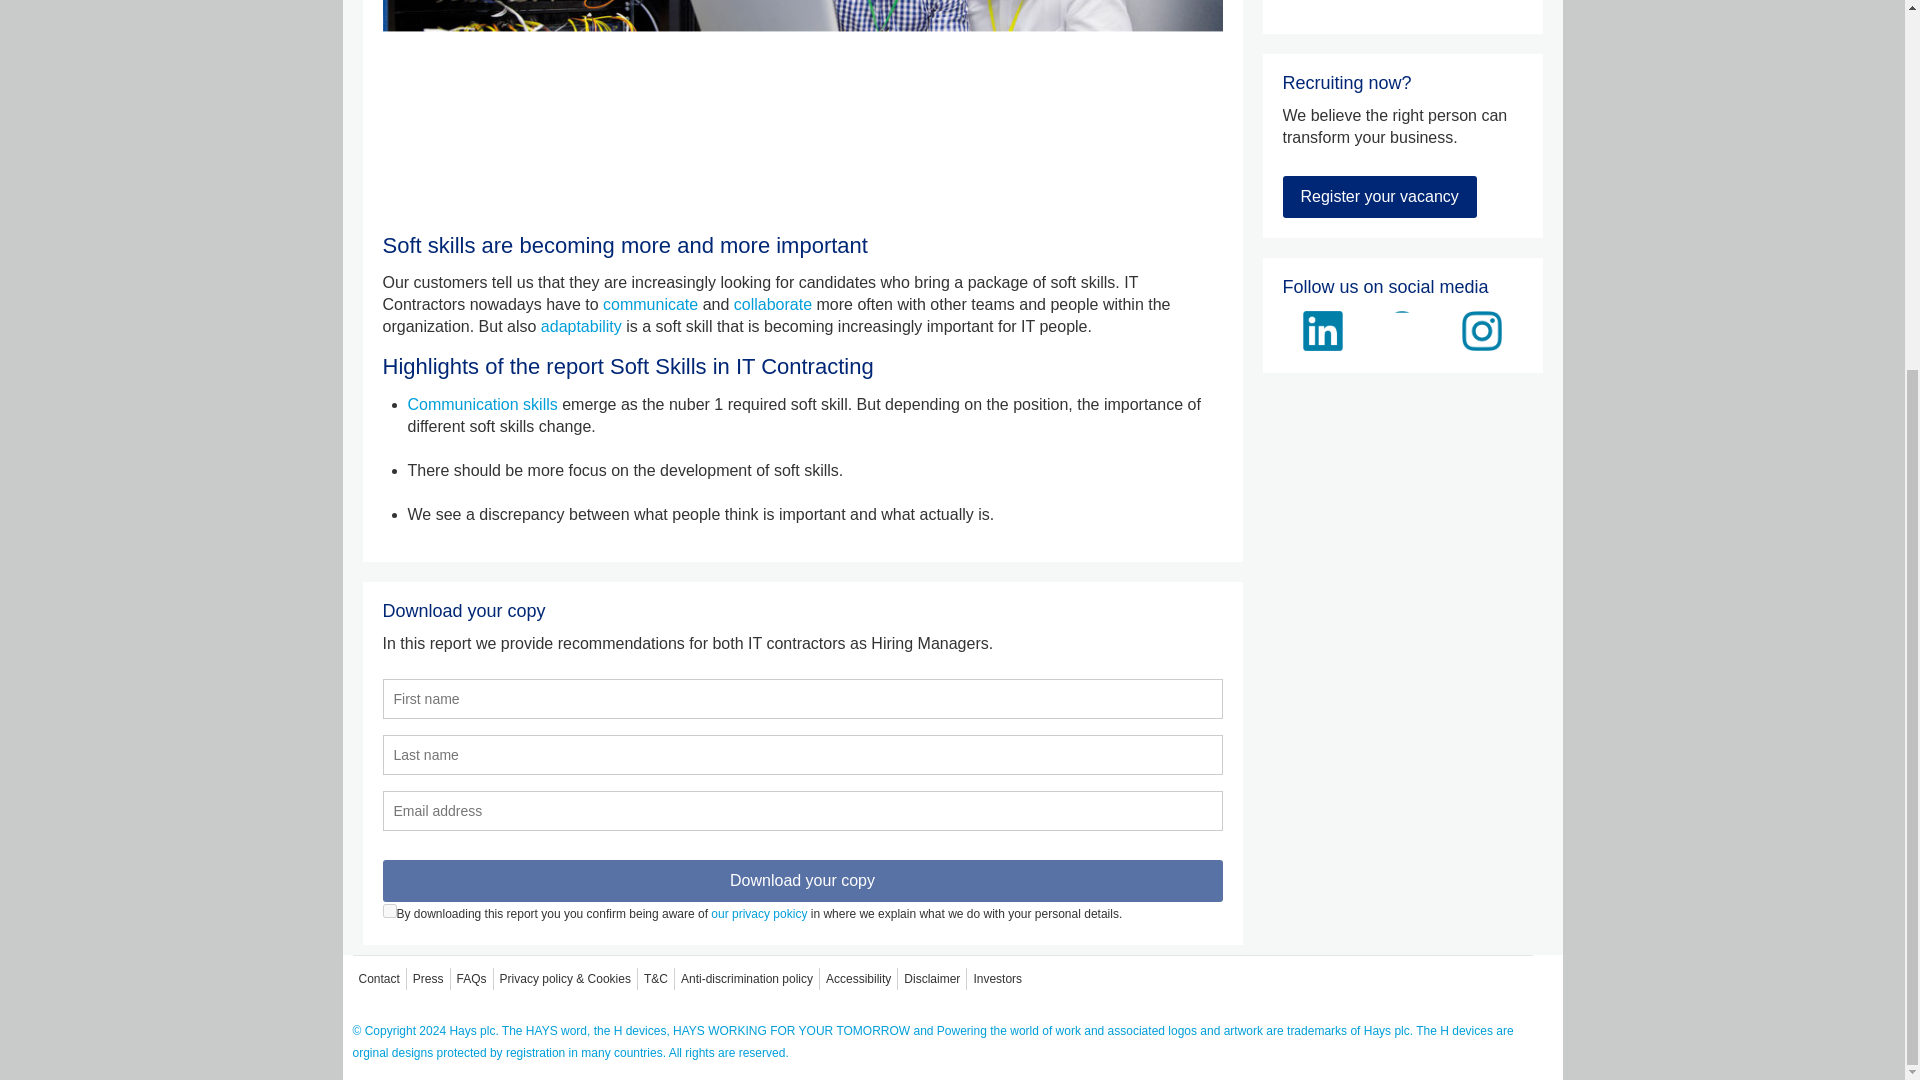 The image size is (1920, 1080). Describe the element at coordinates (775, 304) in the screenshot. I see `collaborate ` at that location.